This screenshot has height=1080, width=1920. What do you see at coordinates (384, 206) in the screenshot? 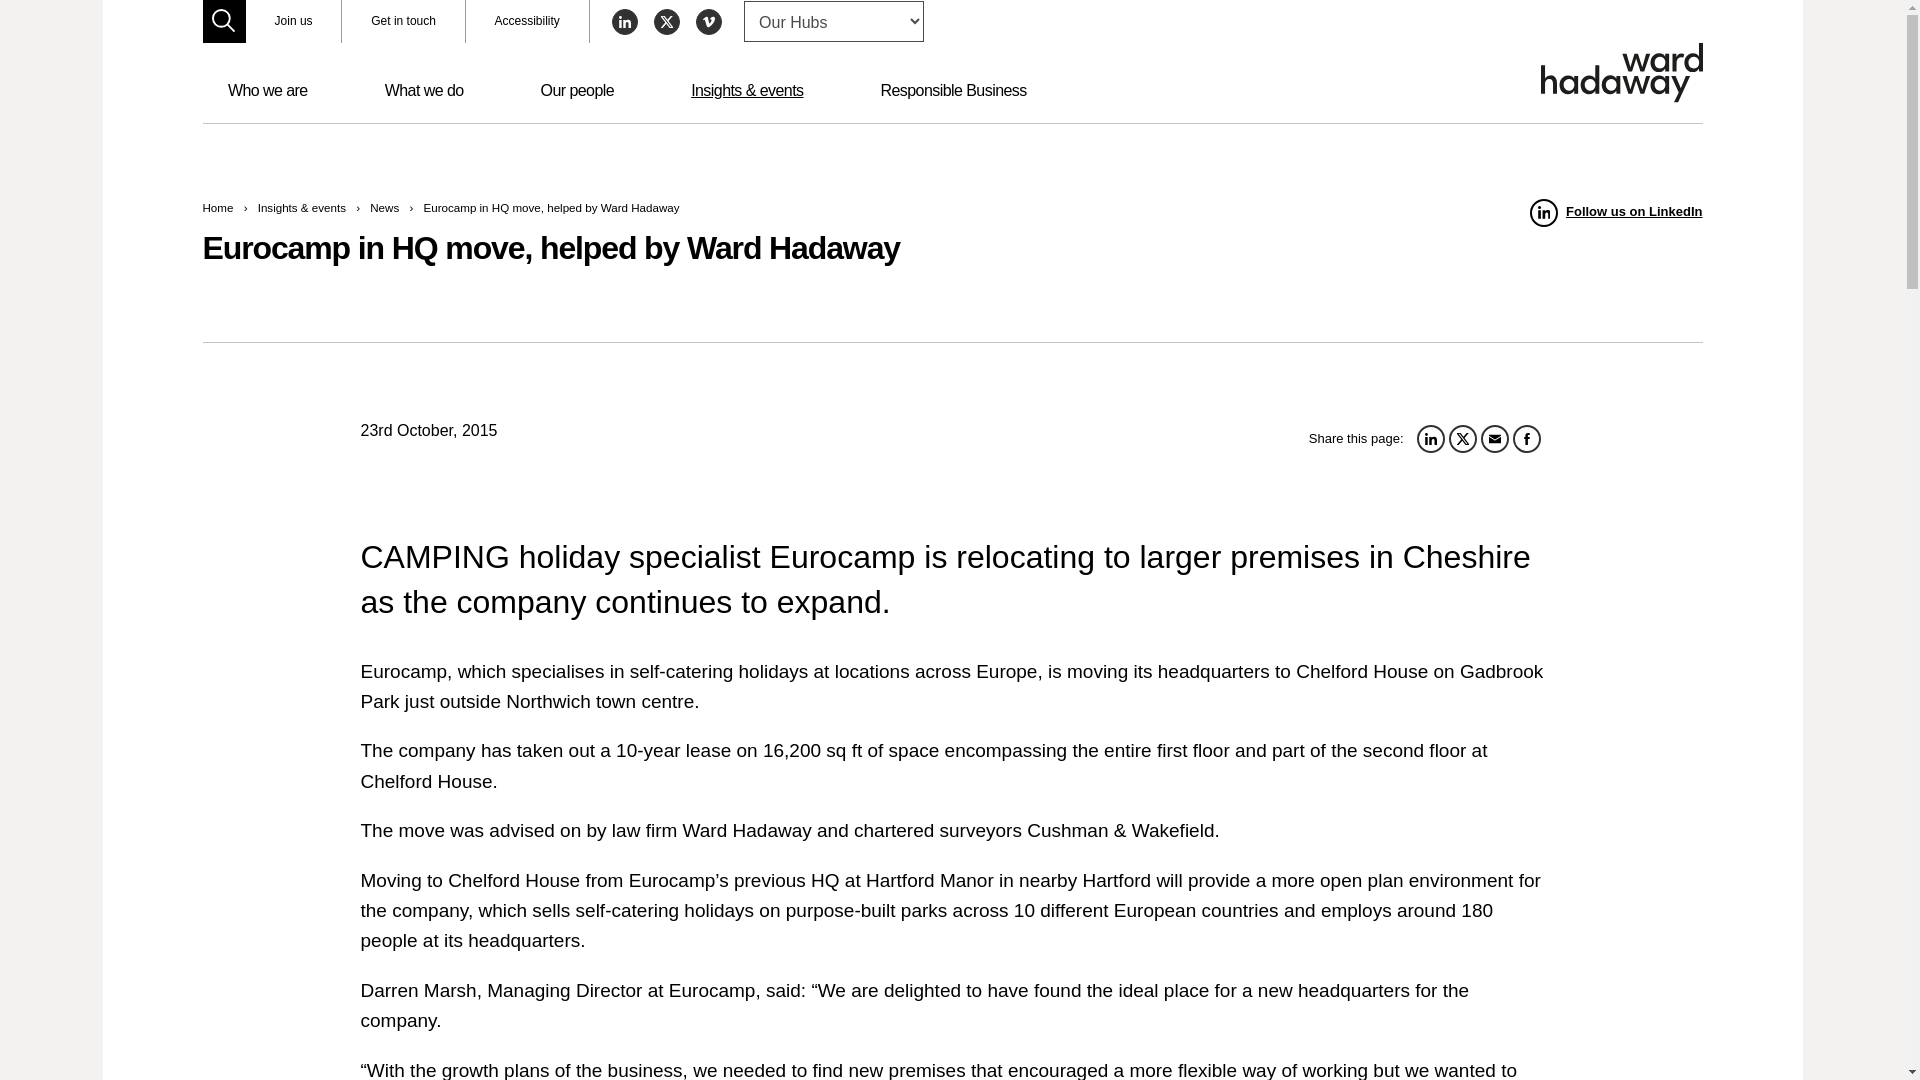
I see `News` at bounding box center [384, 206].